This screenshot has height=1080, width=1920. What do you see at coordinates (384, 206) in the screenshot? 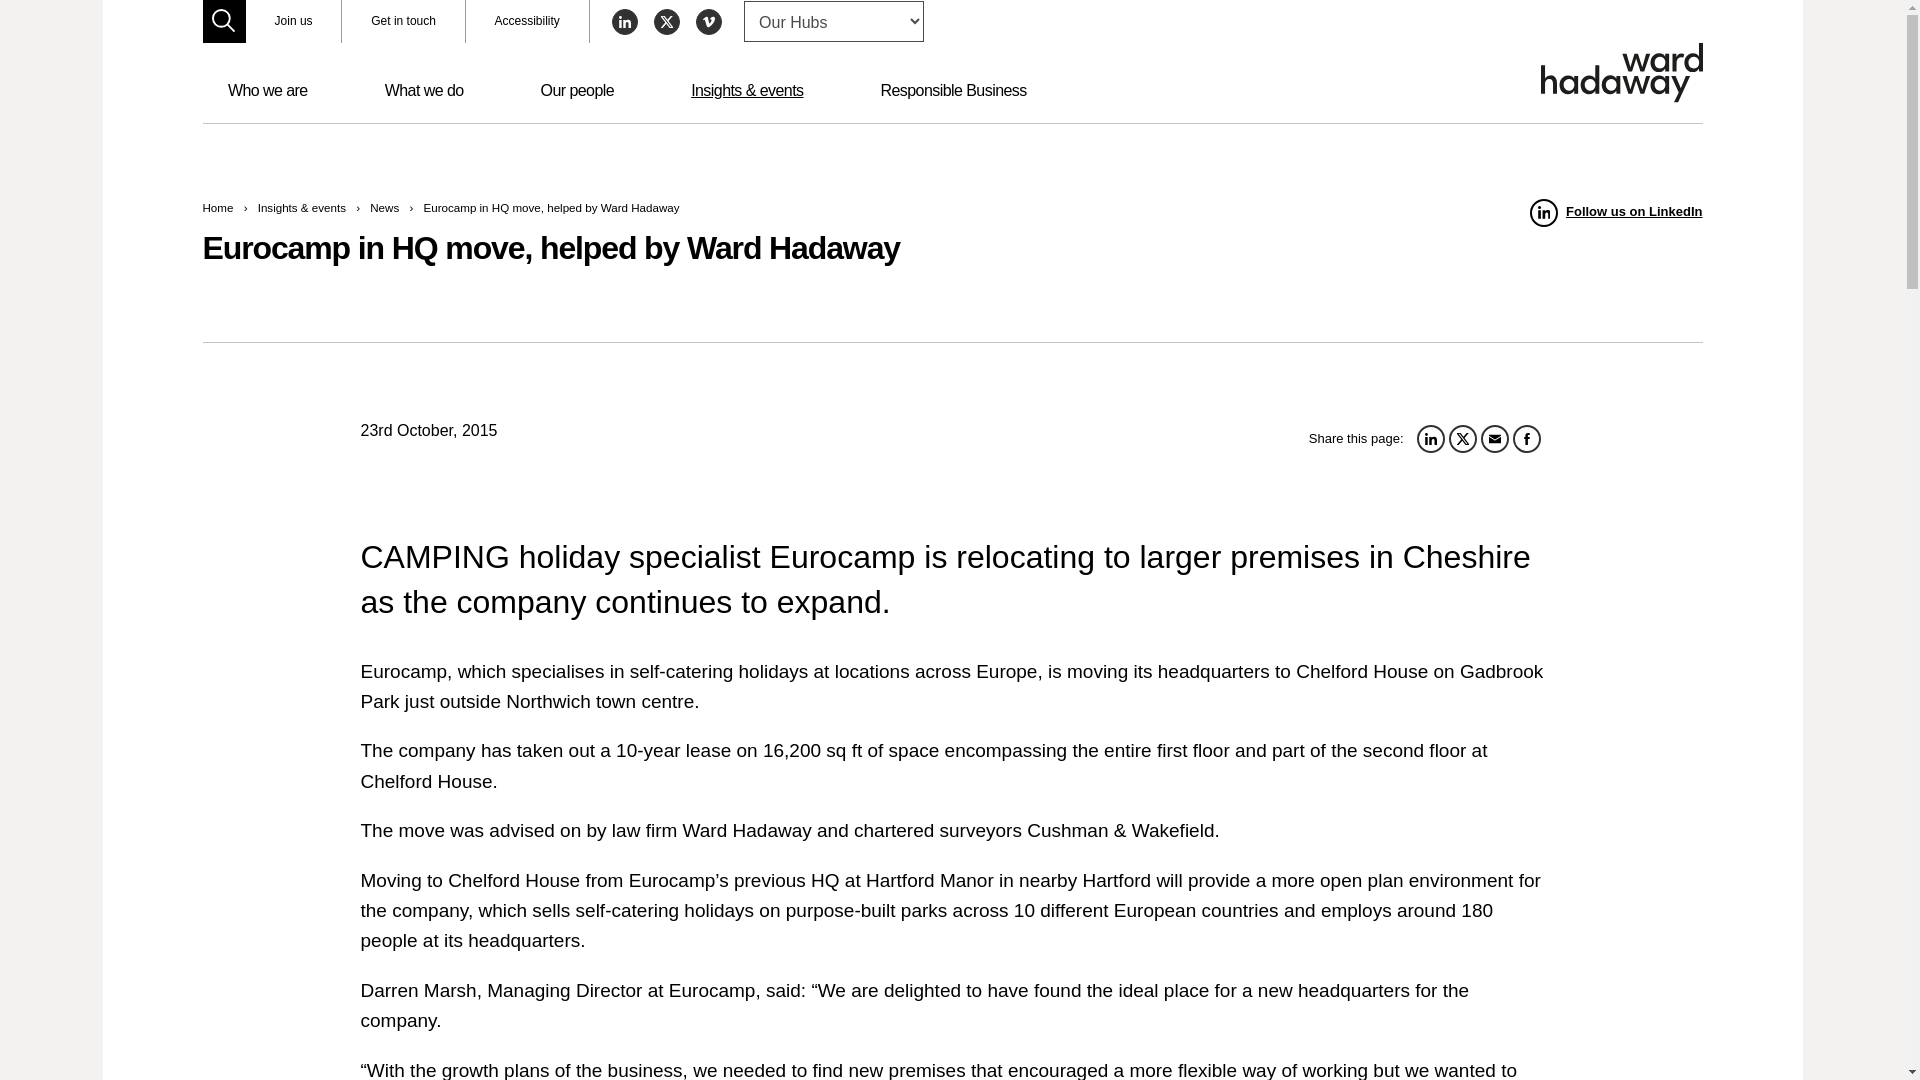
I see `News` at bounding box center [384, 206].